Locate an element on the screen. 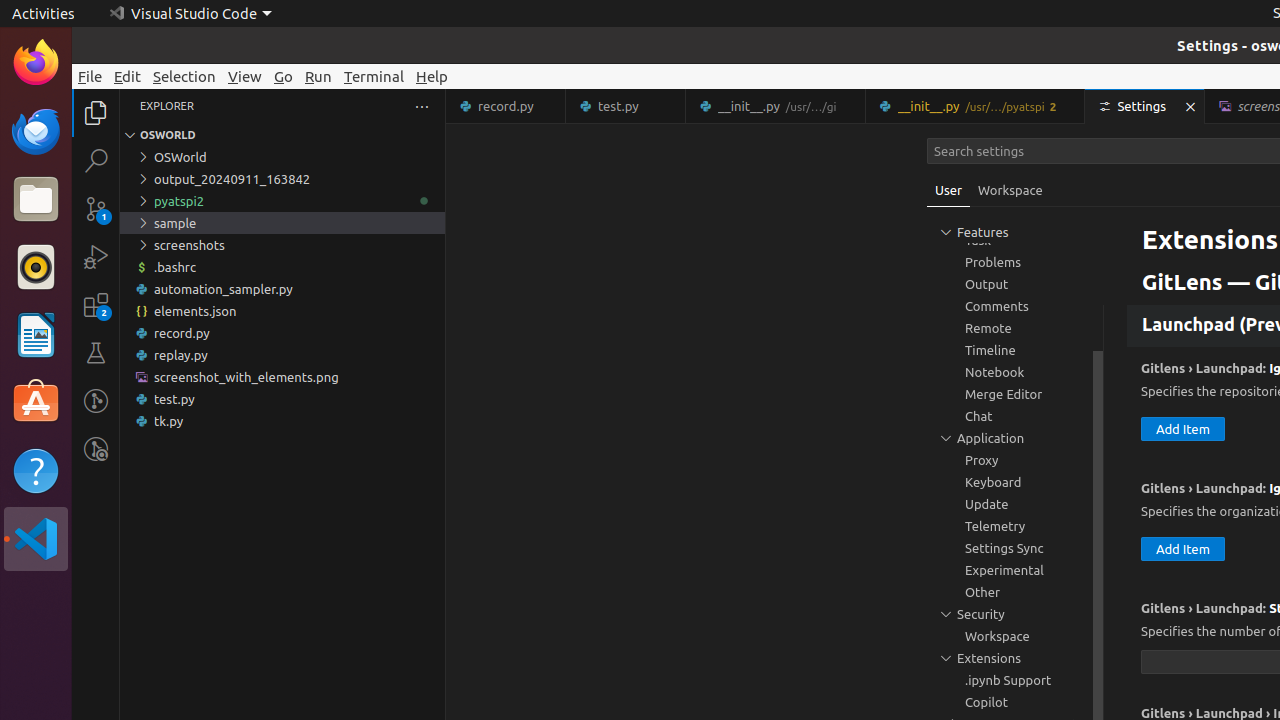 This screenshot has width=1280, height=720. Terminal is located at coordinates (374, 76).